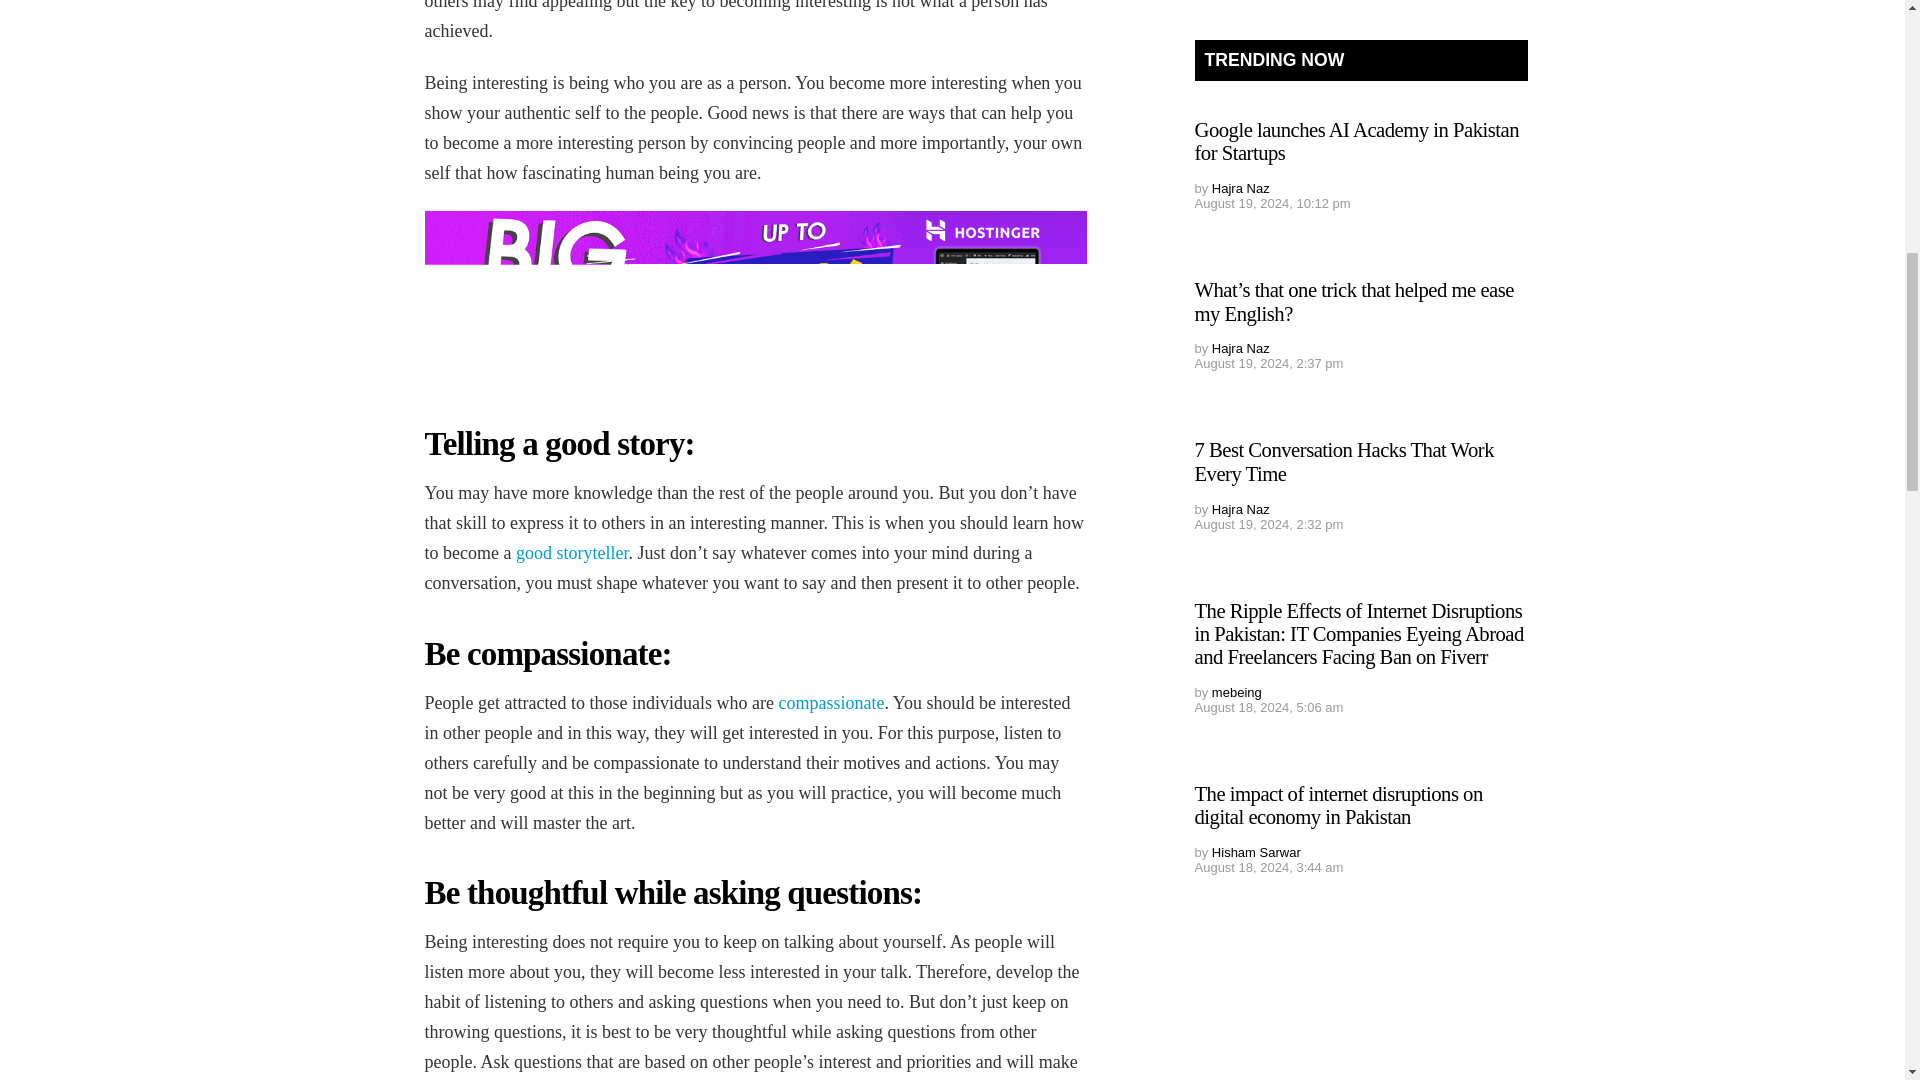 Image resolution: width=1920 pixels, height=1080 pixels. Describe the element at coordinates (1240, 188) in the screenshot. I see `Posts by Hajra Naz` at that location.